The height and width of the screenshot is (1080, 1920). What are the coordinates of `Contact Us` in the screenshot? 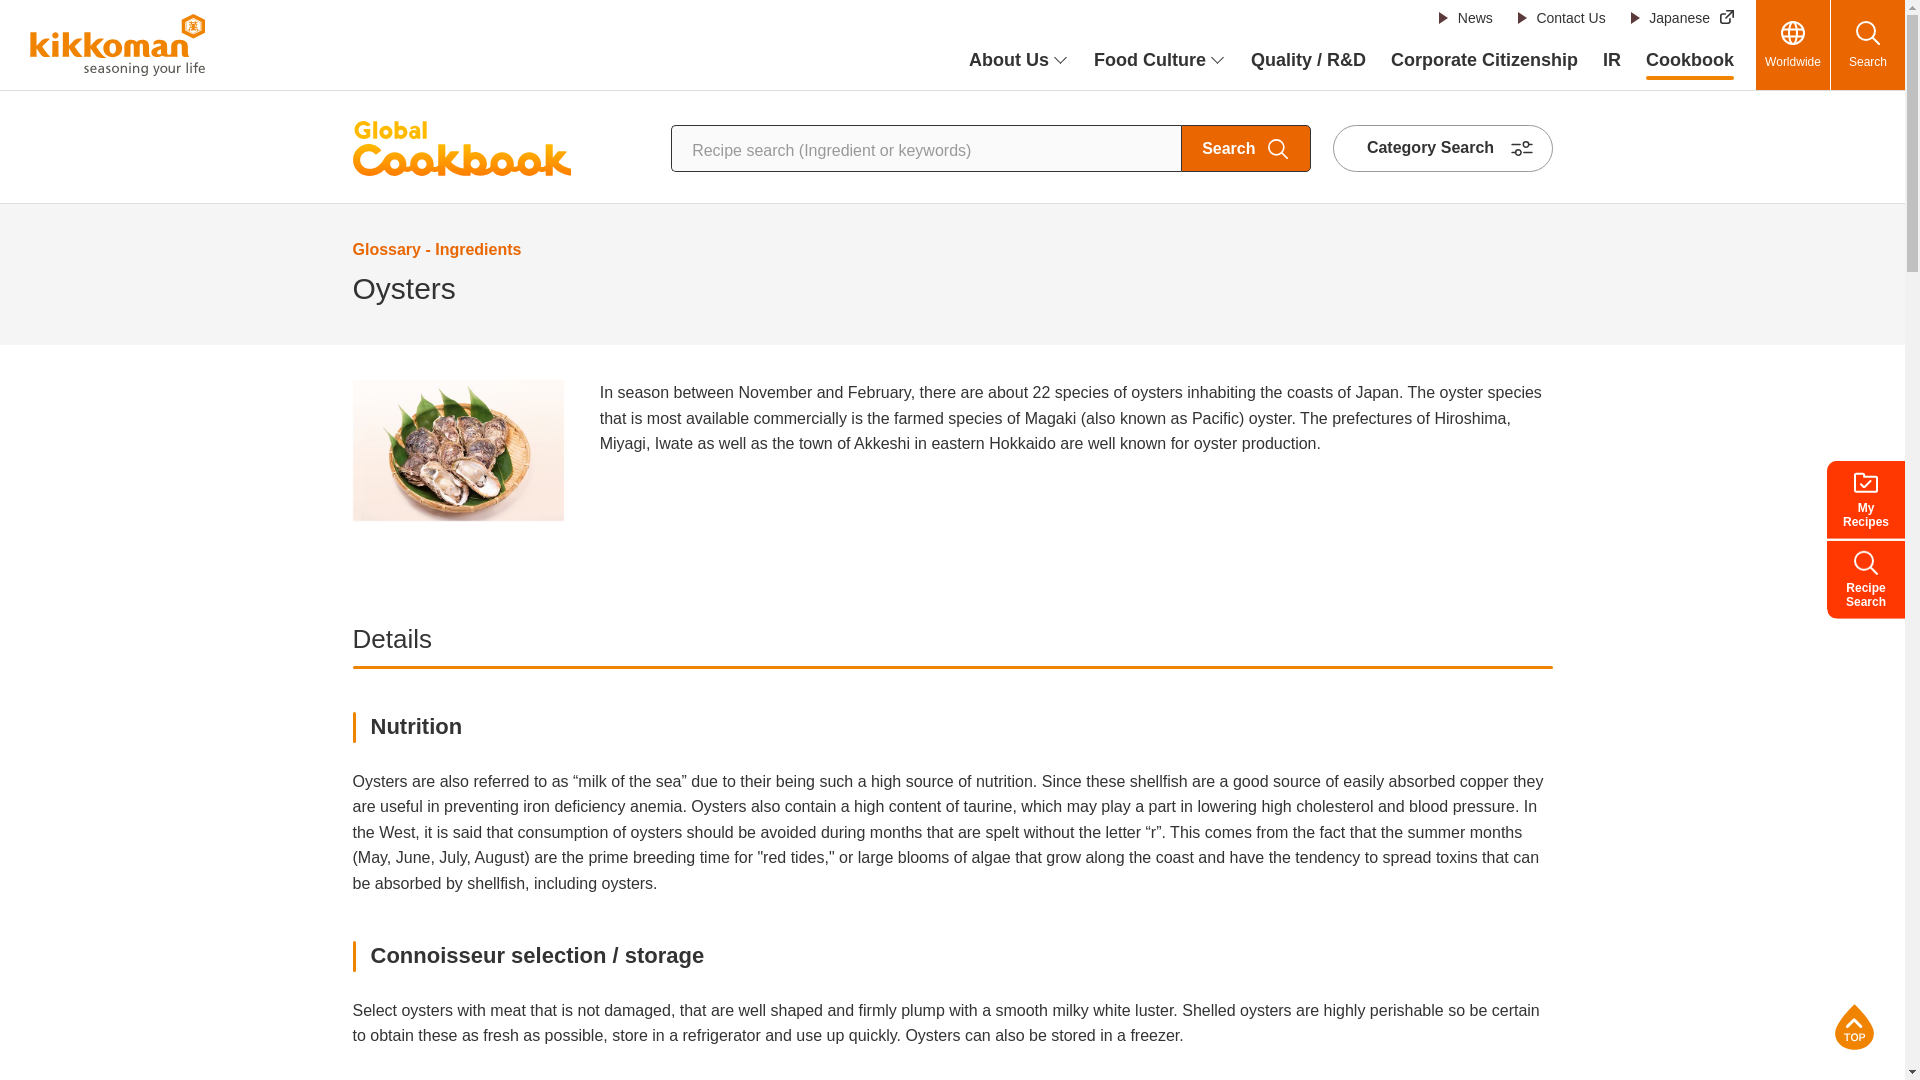 It's located at (1560, 18).